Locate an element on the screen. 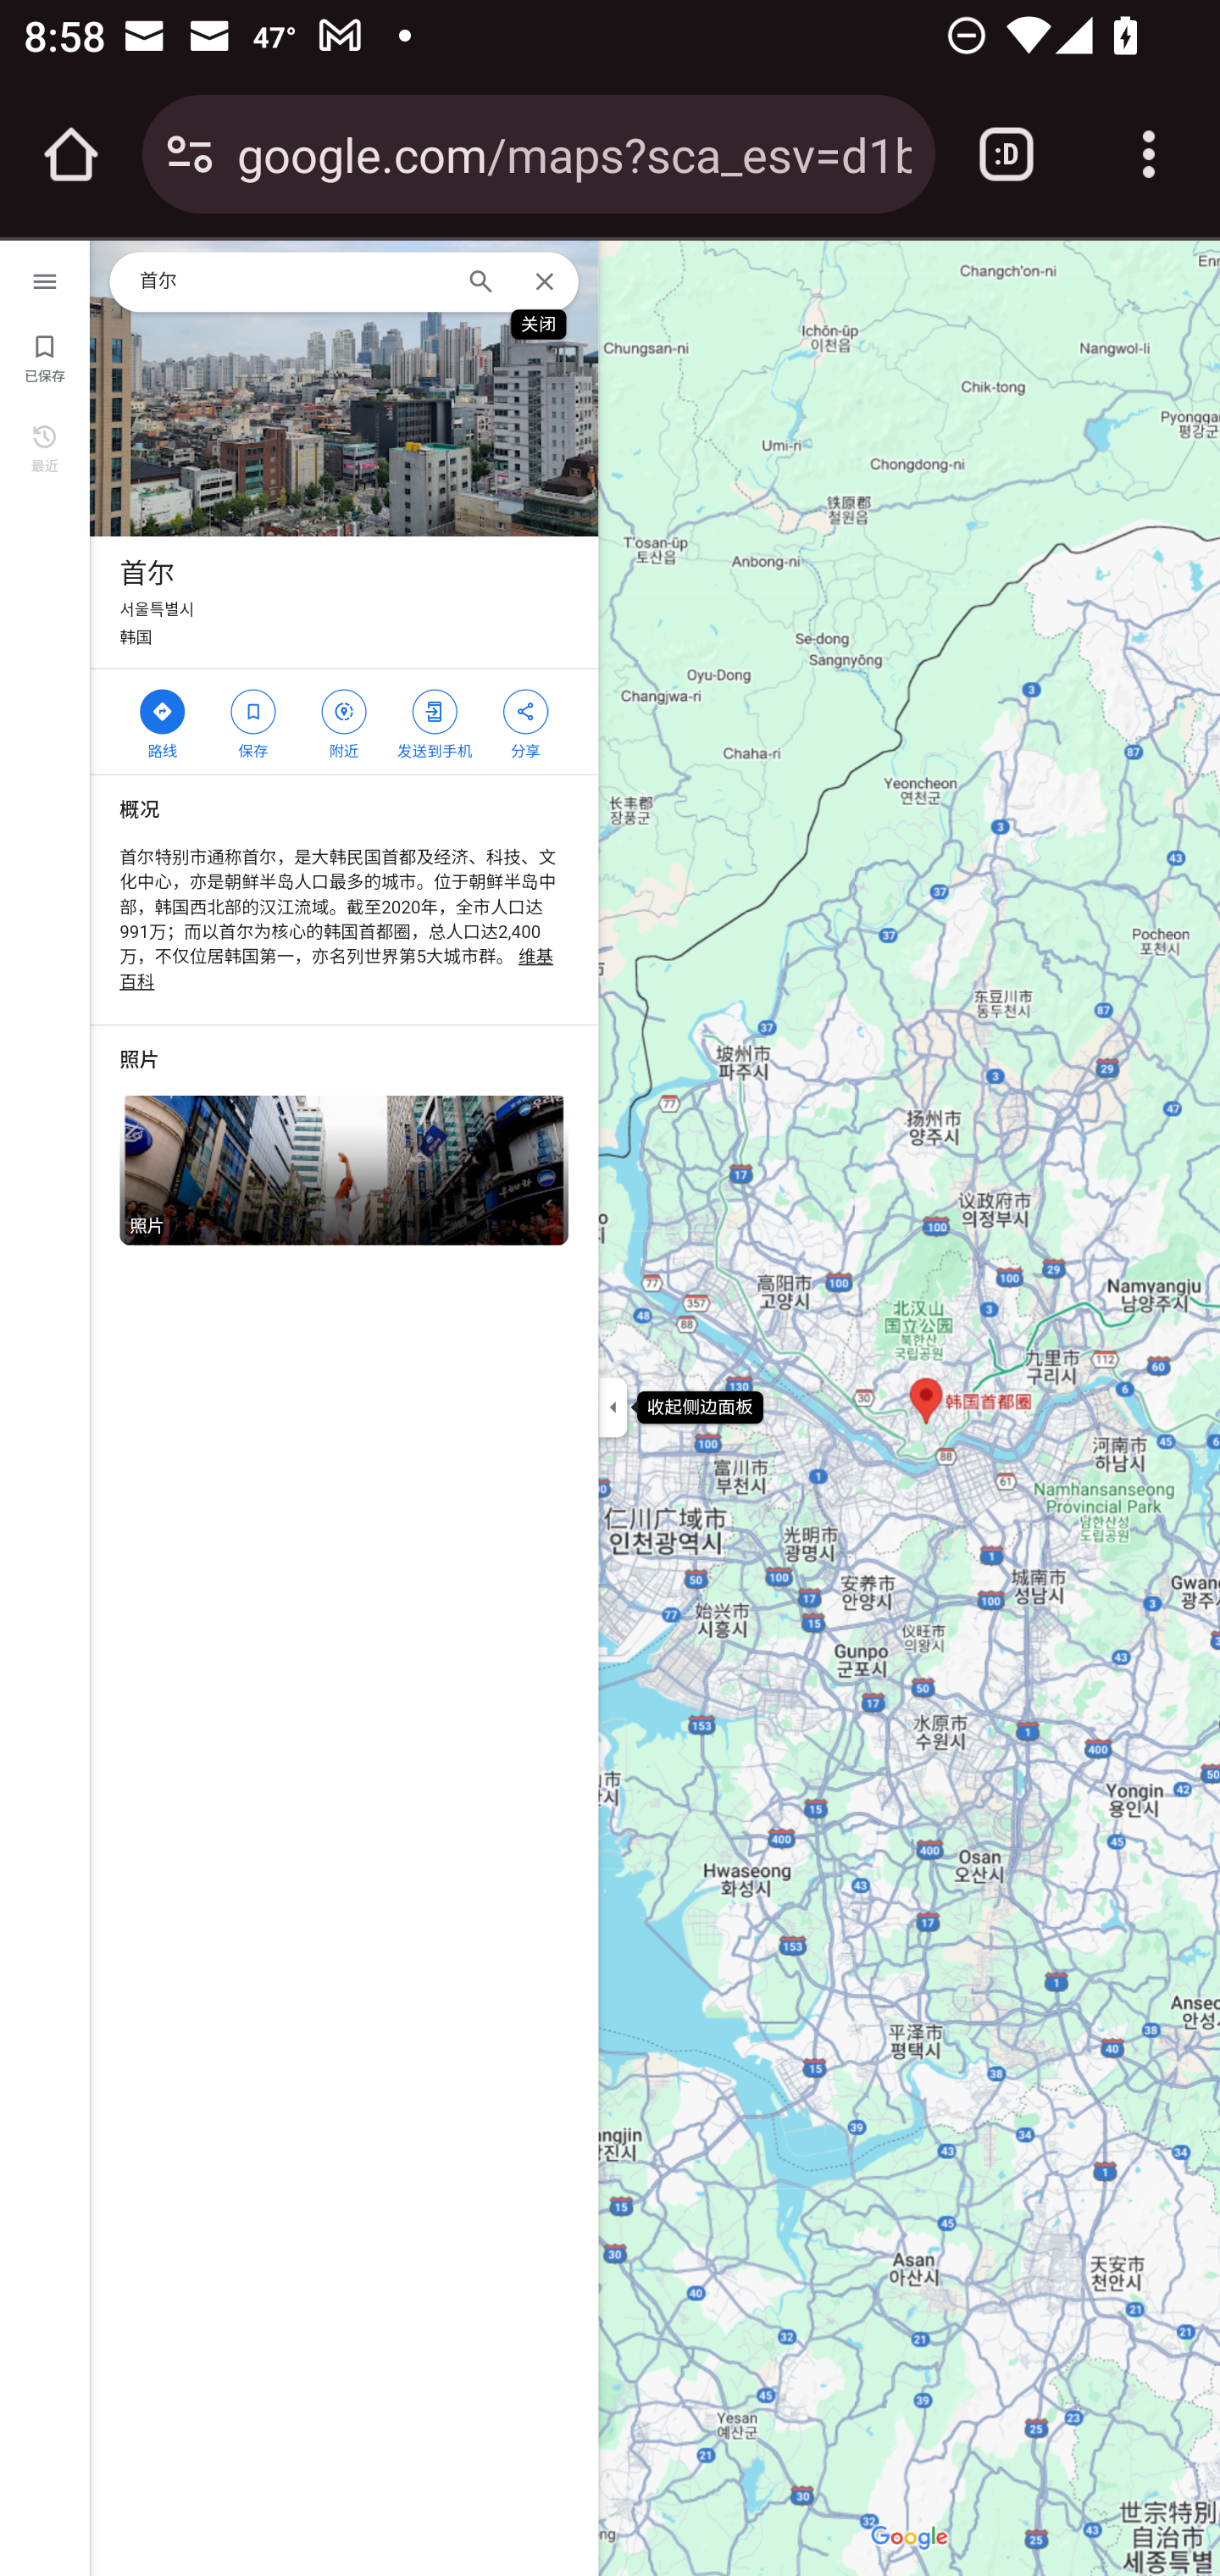 The image size is (1220, 2576). Open the home page is located at coordinates (71, 154).